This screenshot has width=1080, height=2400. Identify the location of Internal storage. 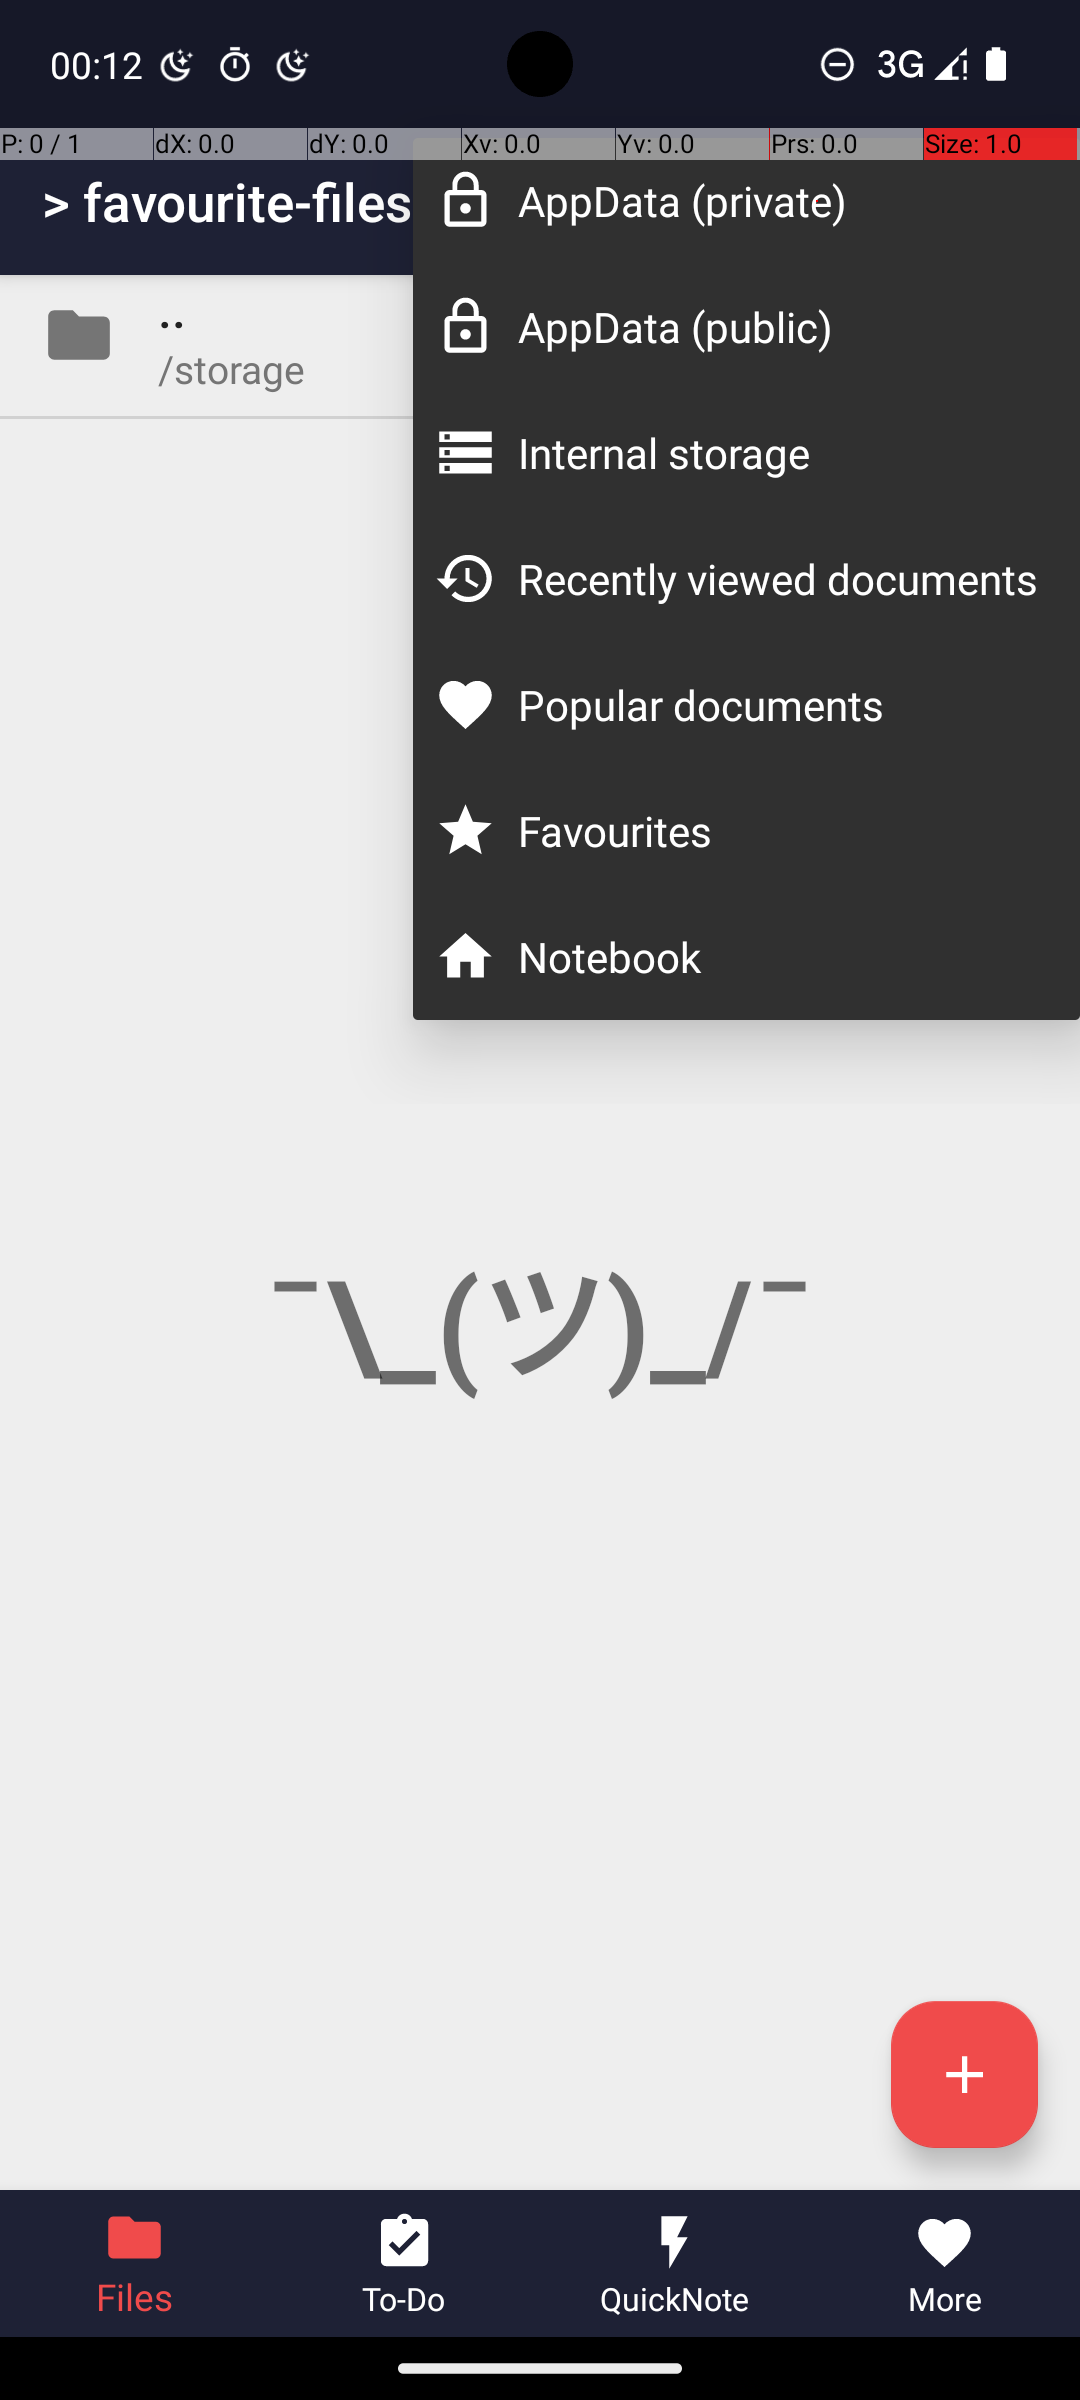
(778, 452).